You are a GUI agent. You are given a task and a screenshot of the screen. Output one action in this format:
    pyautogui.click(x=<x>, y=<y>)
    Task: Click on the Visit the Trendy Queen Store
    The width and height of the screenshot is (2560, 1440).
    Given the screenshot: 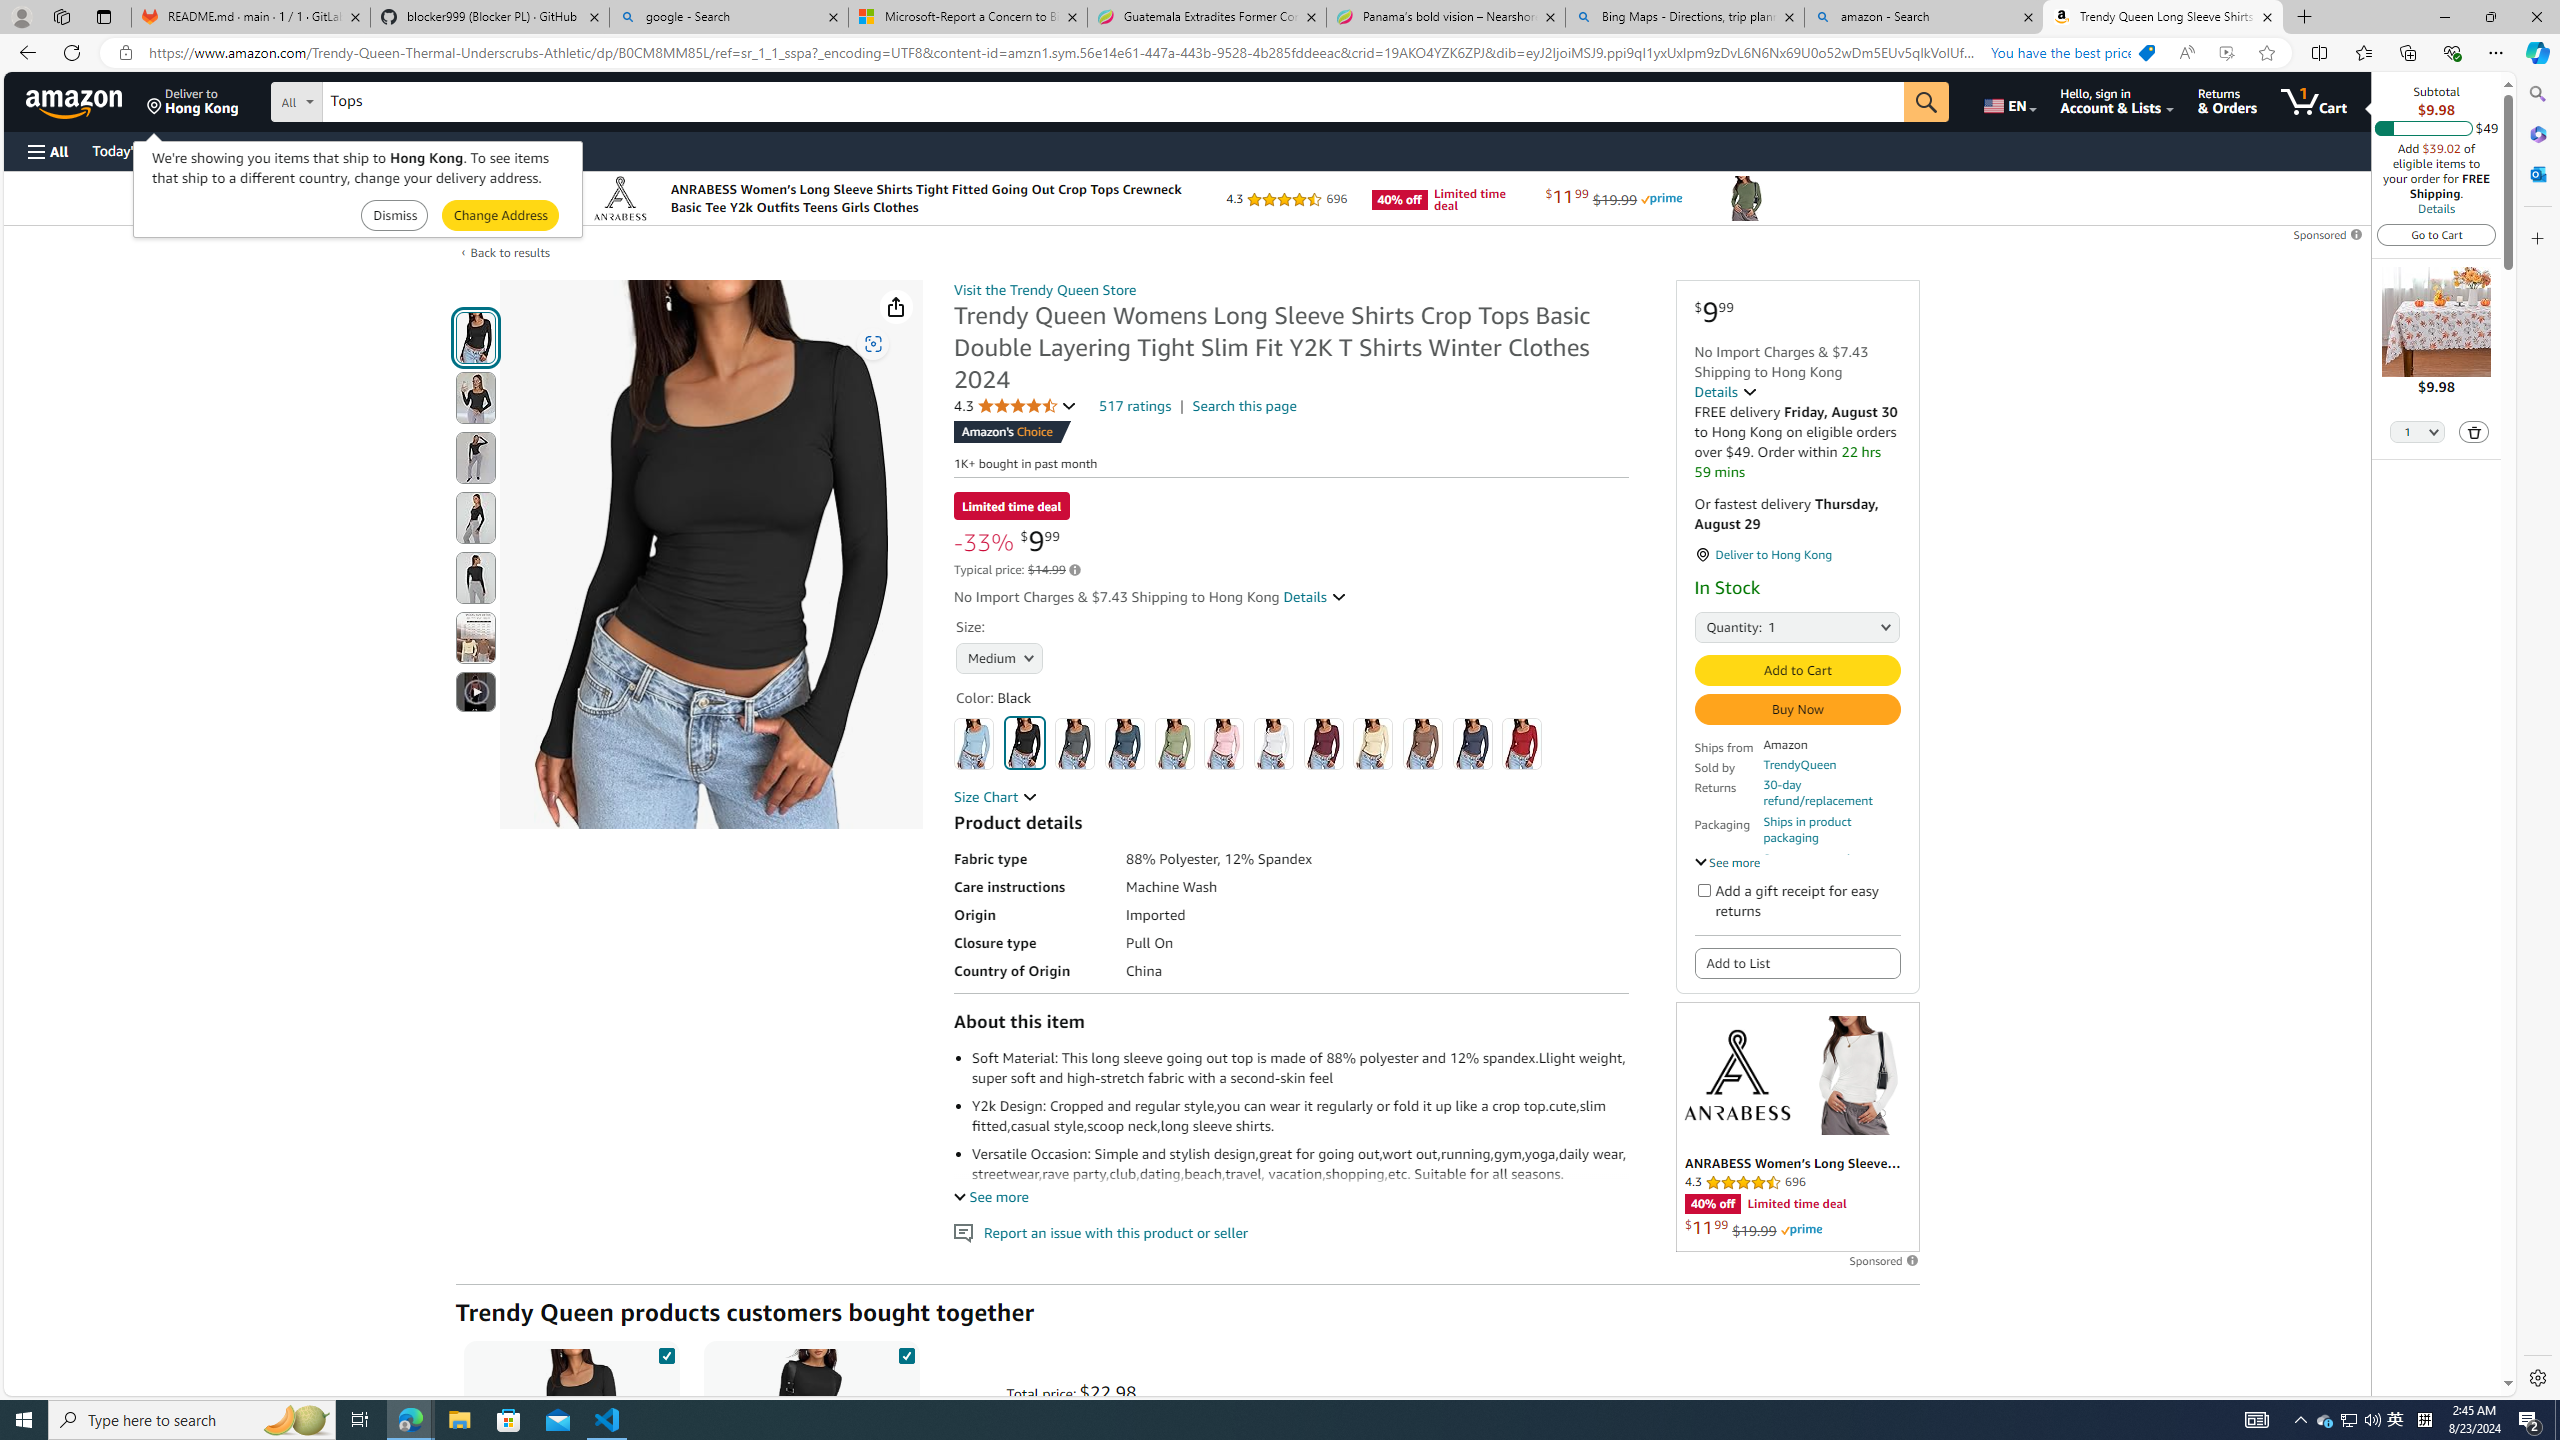 What is the action you would take?
    pyautogui.click(x=1045, y=290)
    